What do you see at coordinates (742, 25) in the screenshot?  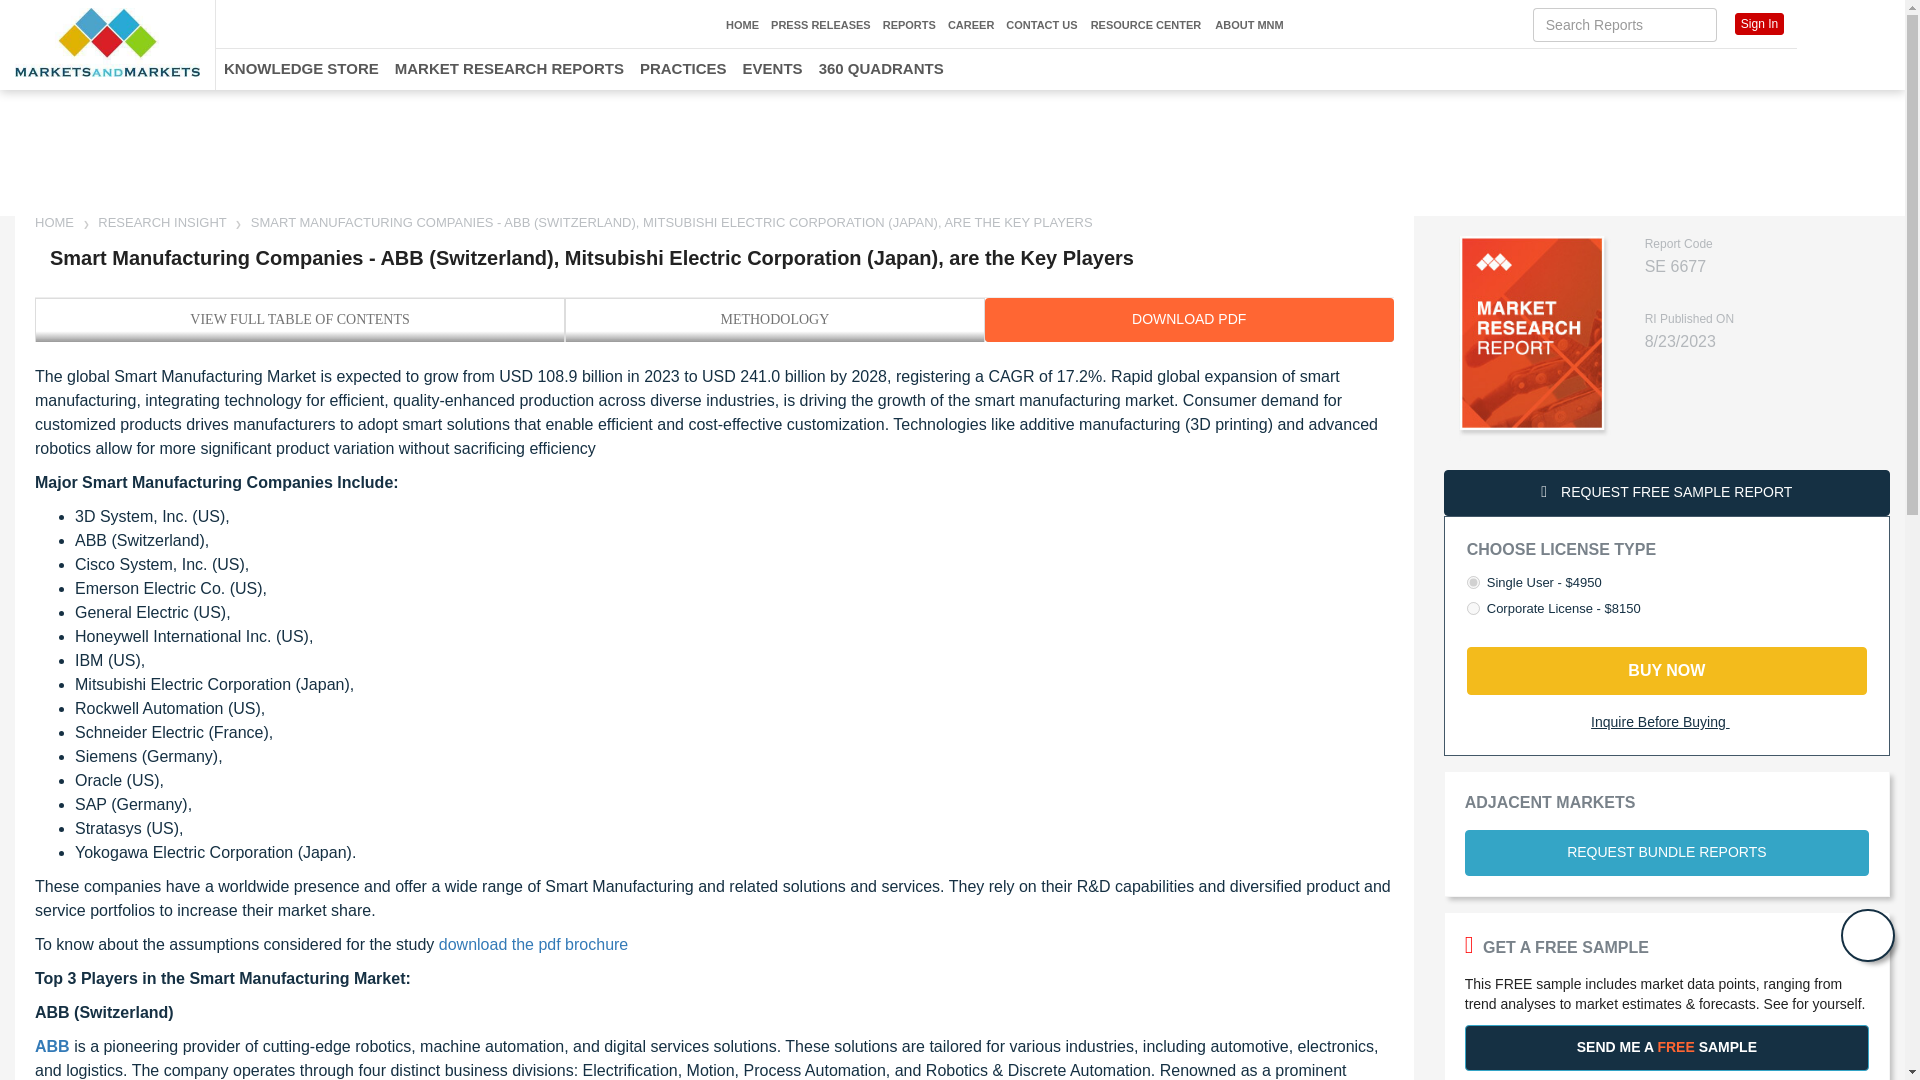 I see `HOME` at bounding box center [742, 25].